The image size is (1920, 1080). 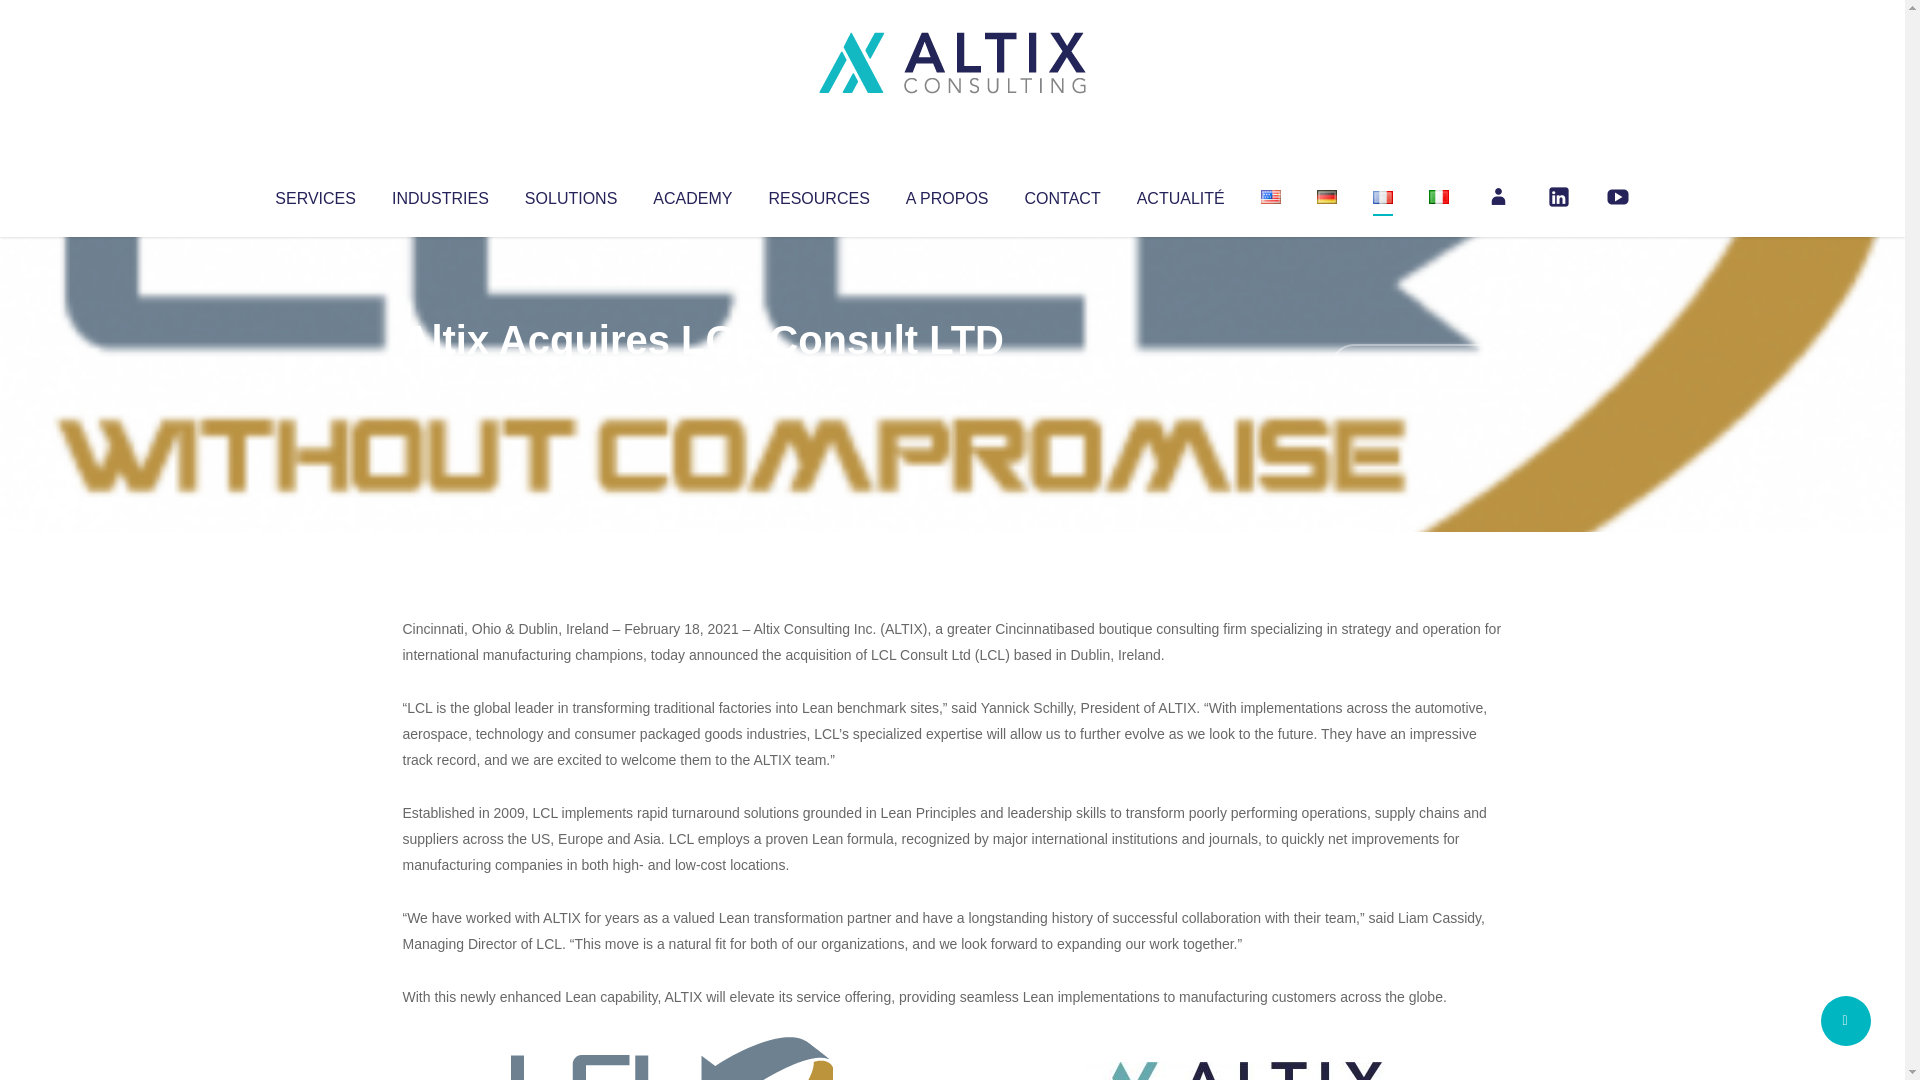 I want to click on Altix, so click(x=440, y=380).